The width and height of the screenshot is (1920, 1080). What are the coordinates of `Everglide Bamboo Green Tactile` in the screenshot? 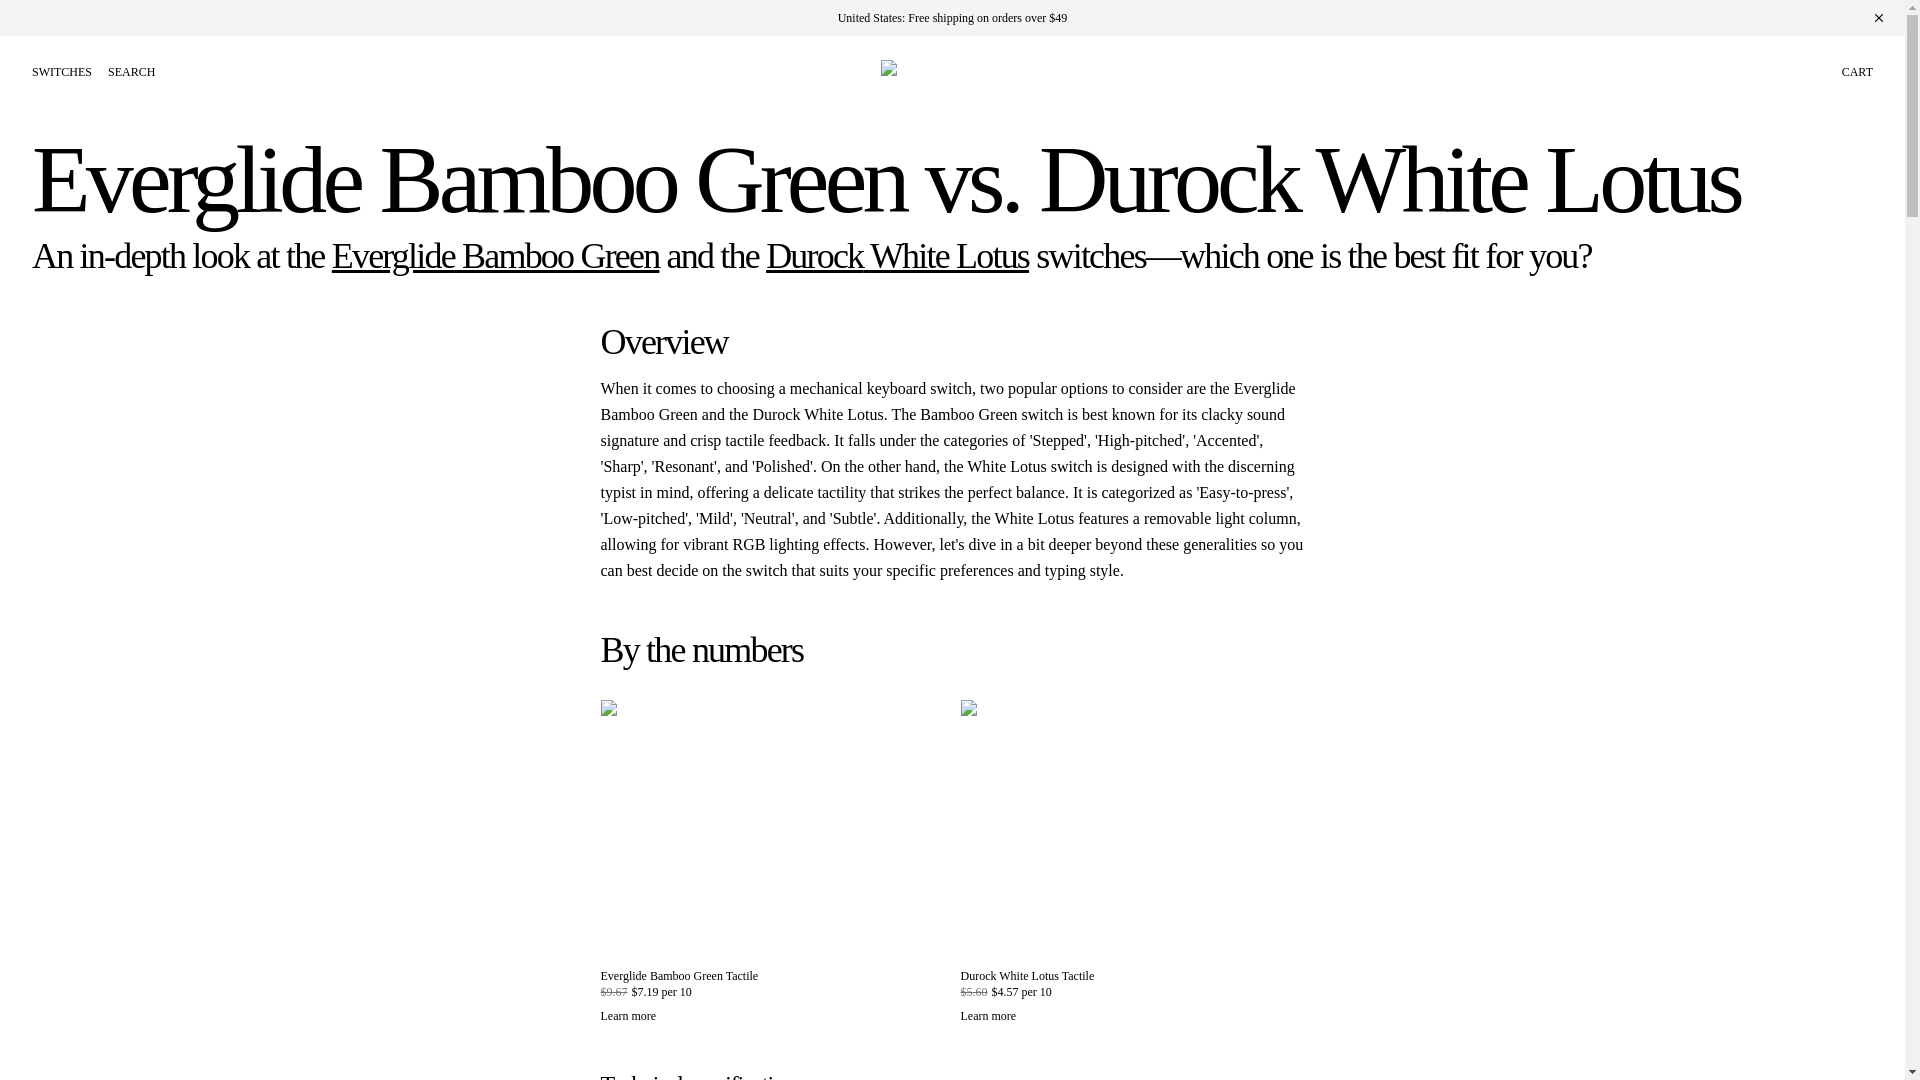 It's located at (678, 975).